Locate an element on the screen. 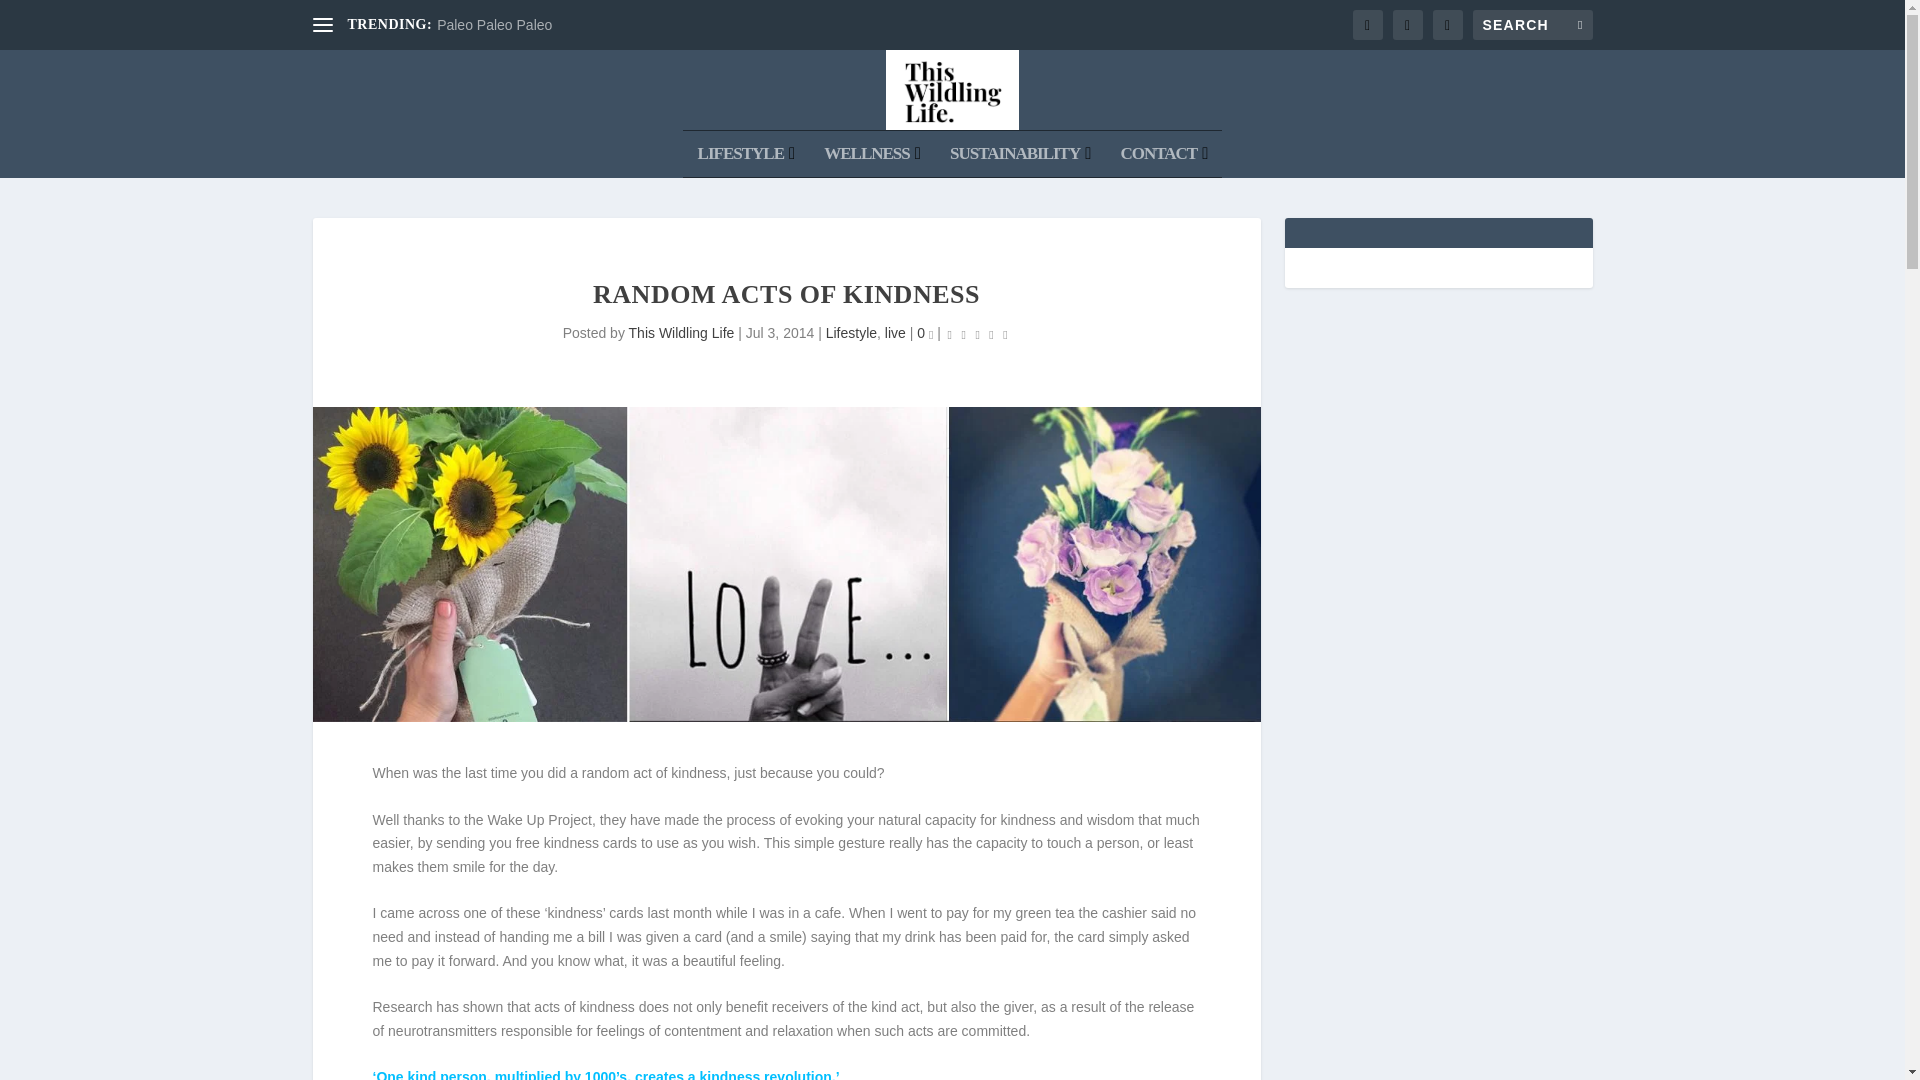 The image size is (1920, 1080). Rating: 0.00 is located at coordinates (978, 334).